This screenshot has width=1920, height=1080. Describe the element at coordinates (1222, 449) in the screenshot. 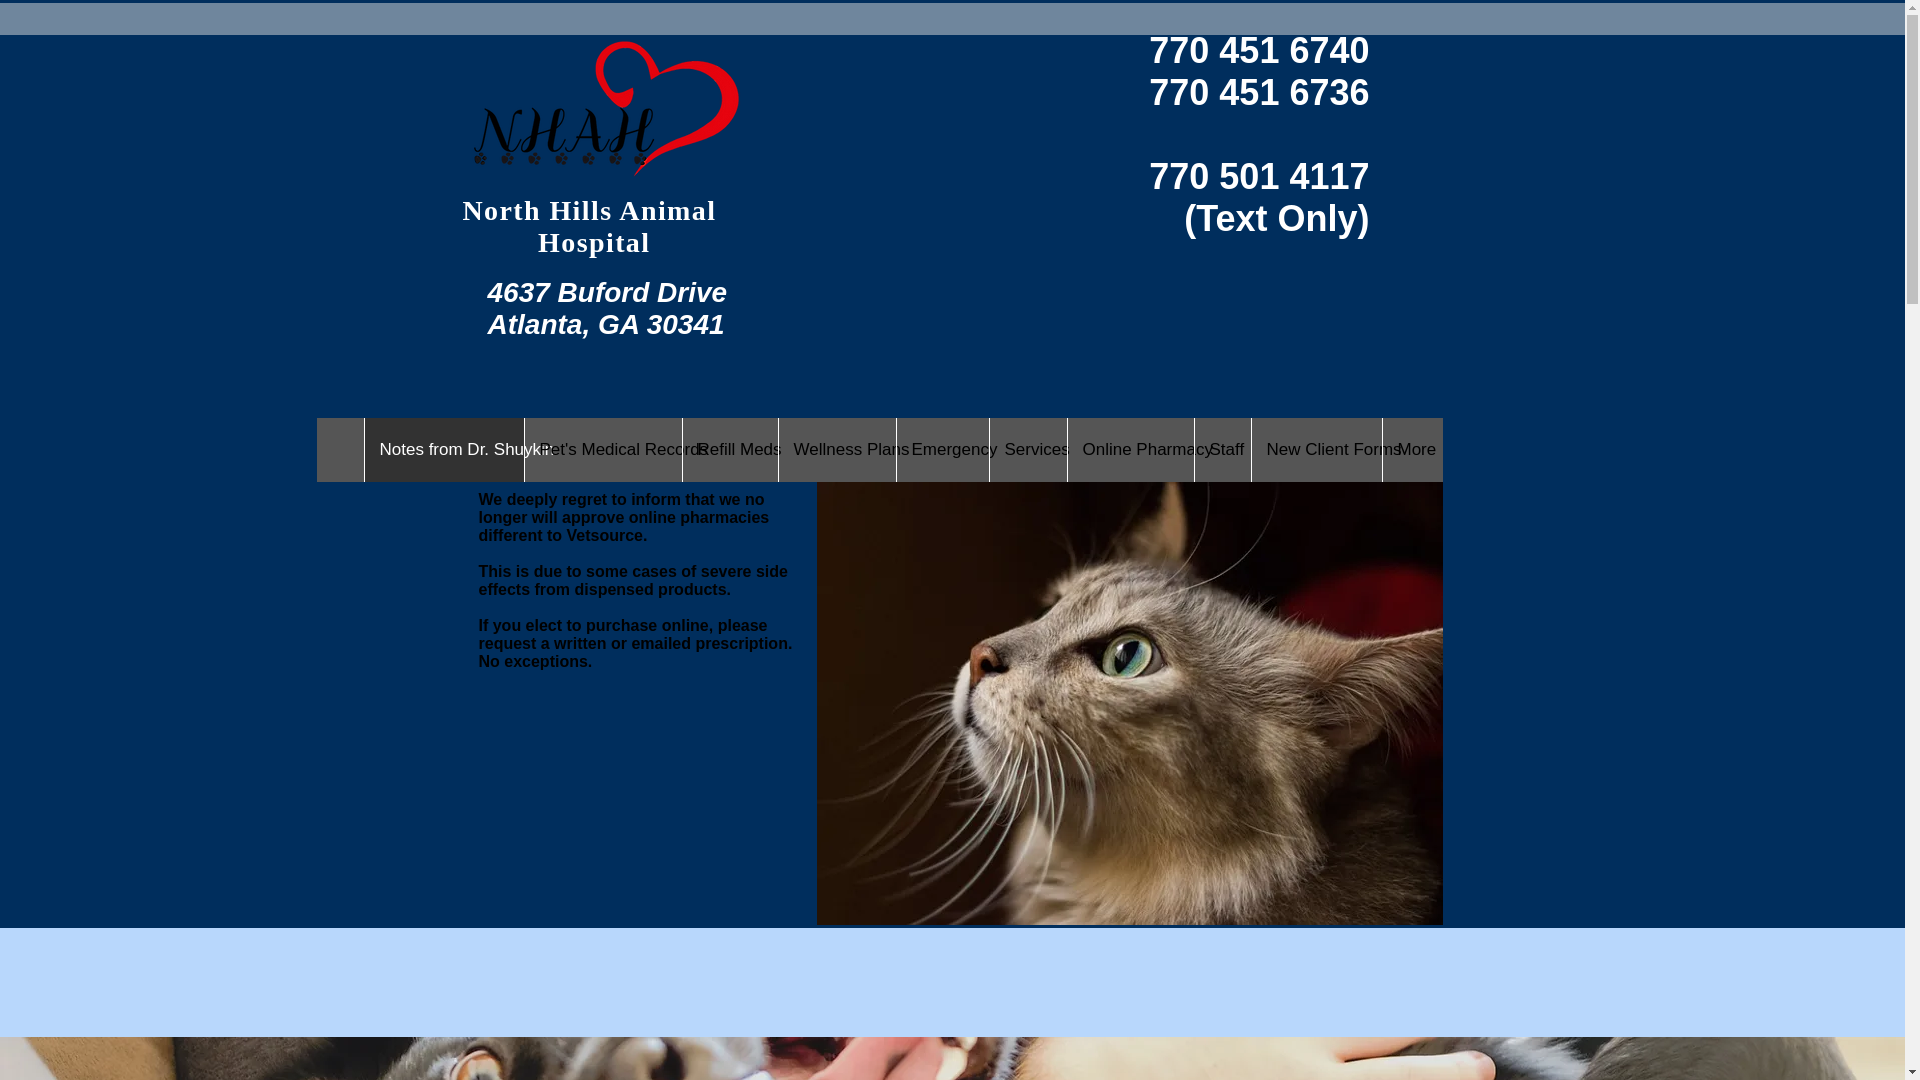

I see `Staff` at that location.